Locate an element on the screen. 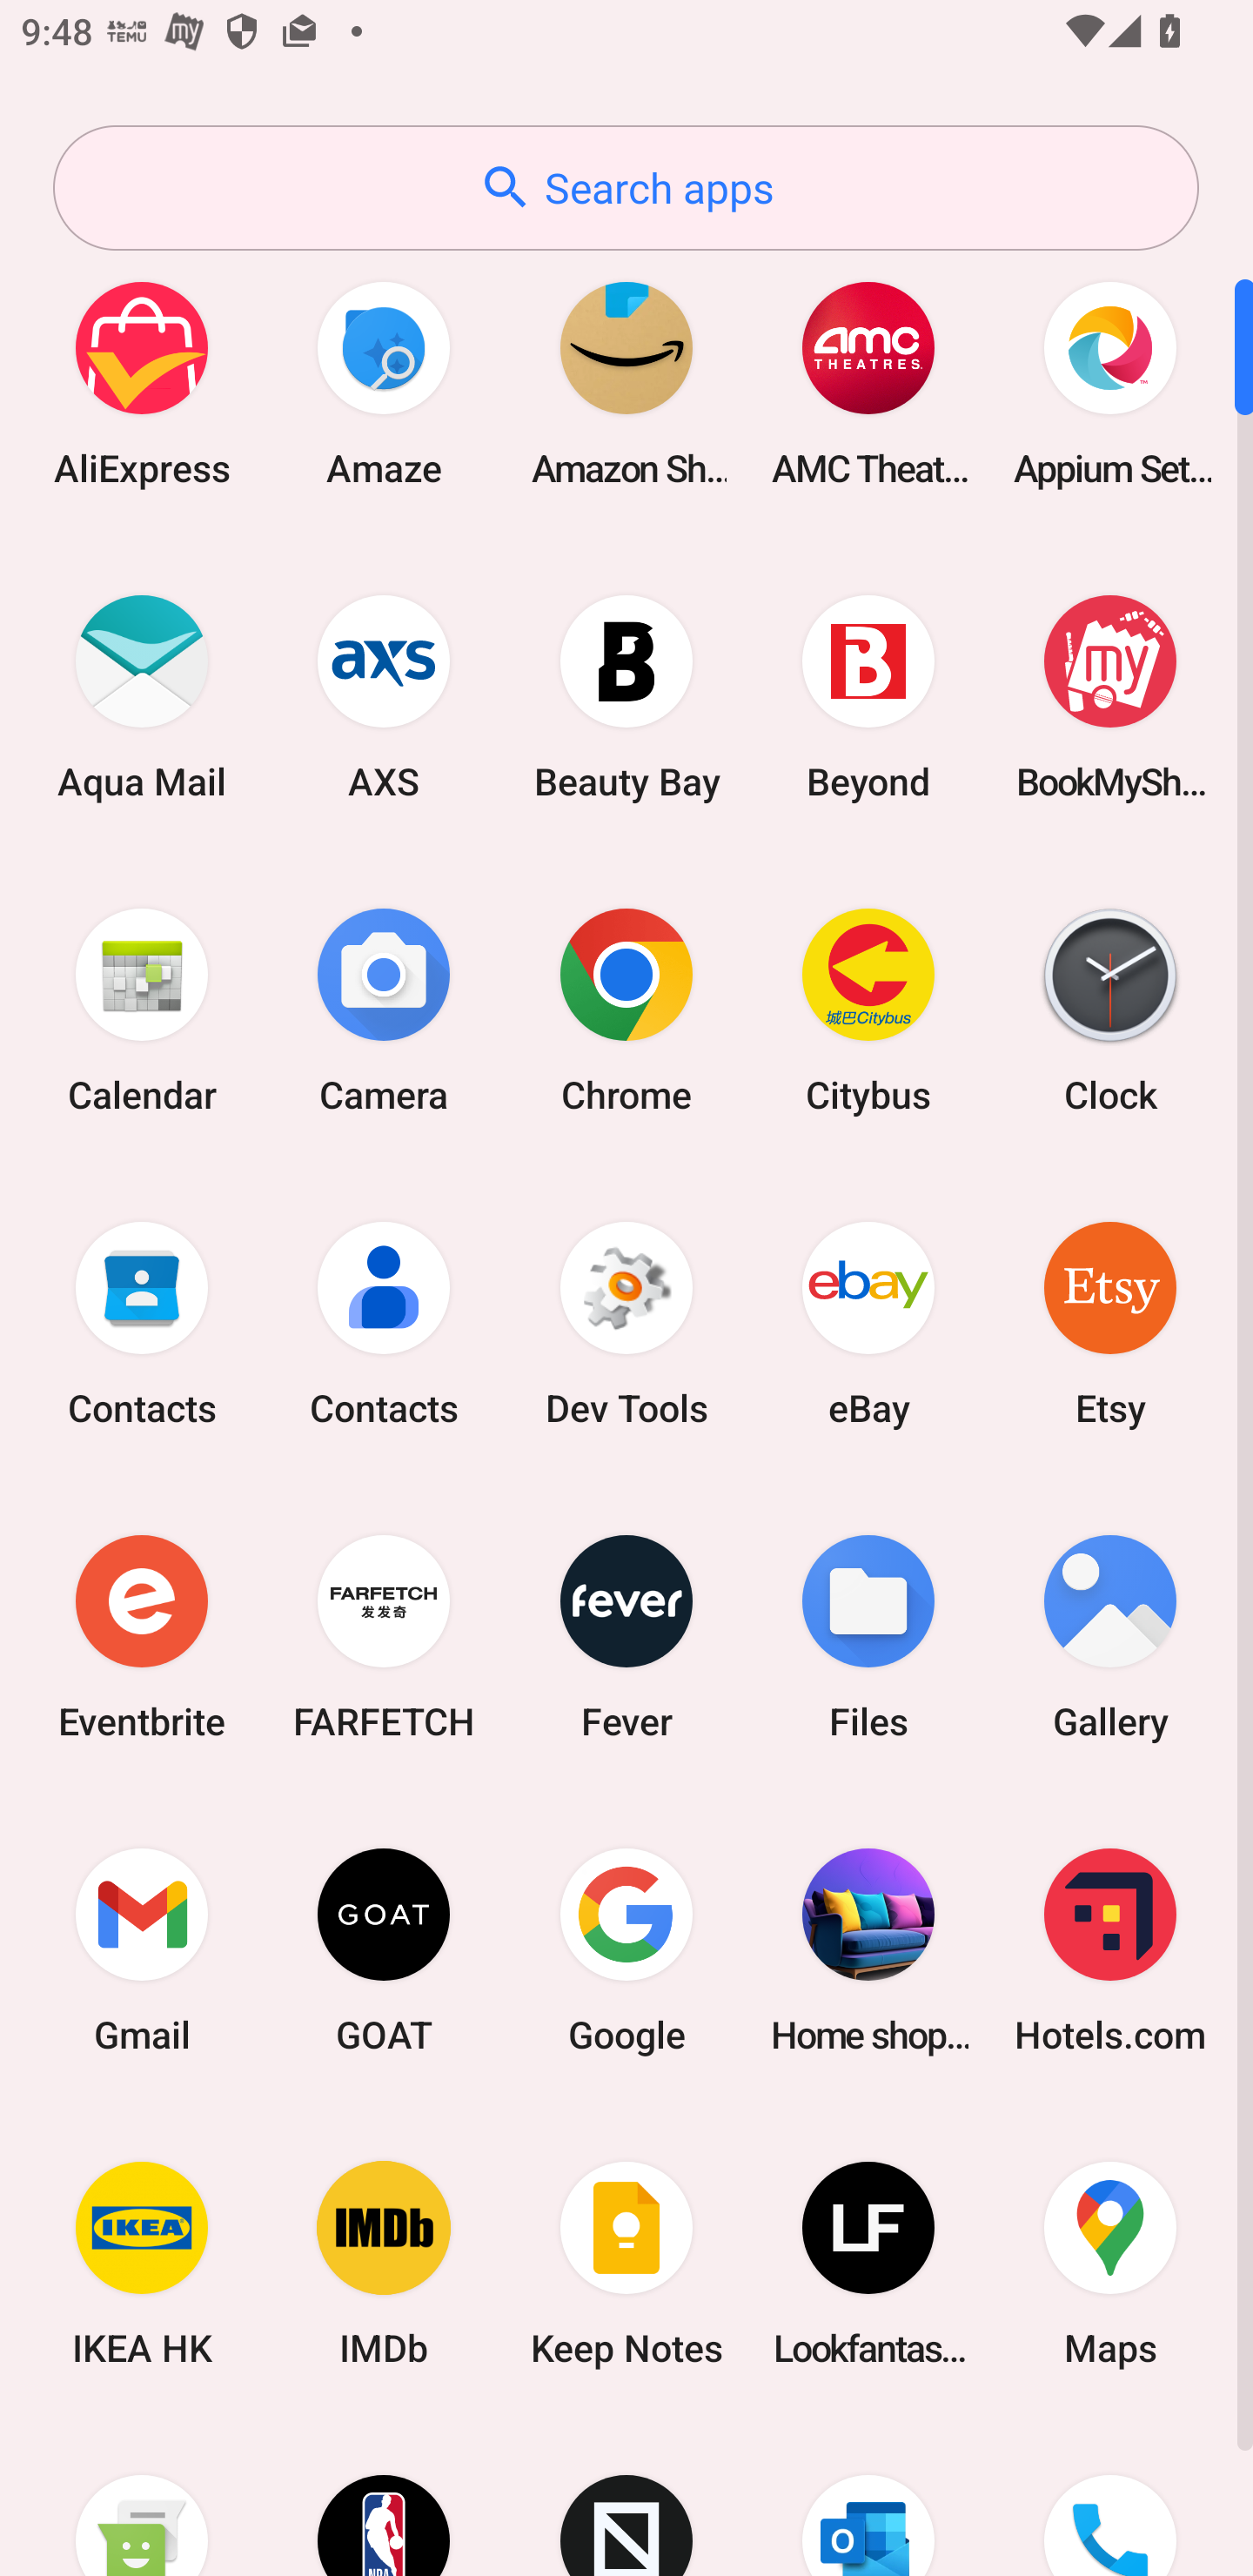 The width and height of the screenshot is (1253, 2576). Lookfantastic is located at coordinates (868, 2264).